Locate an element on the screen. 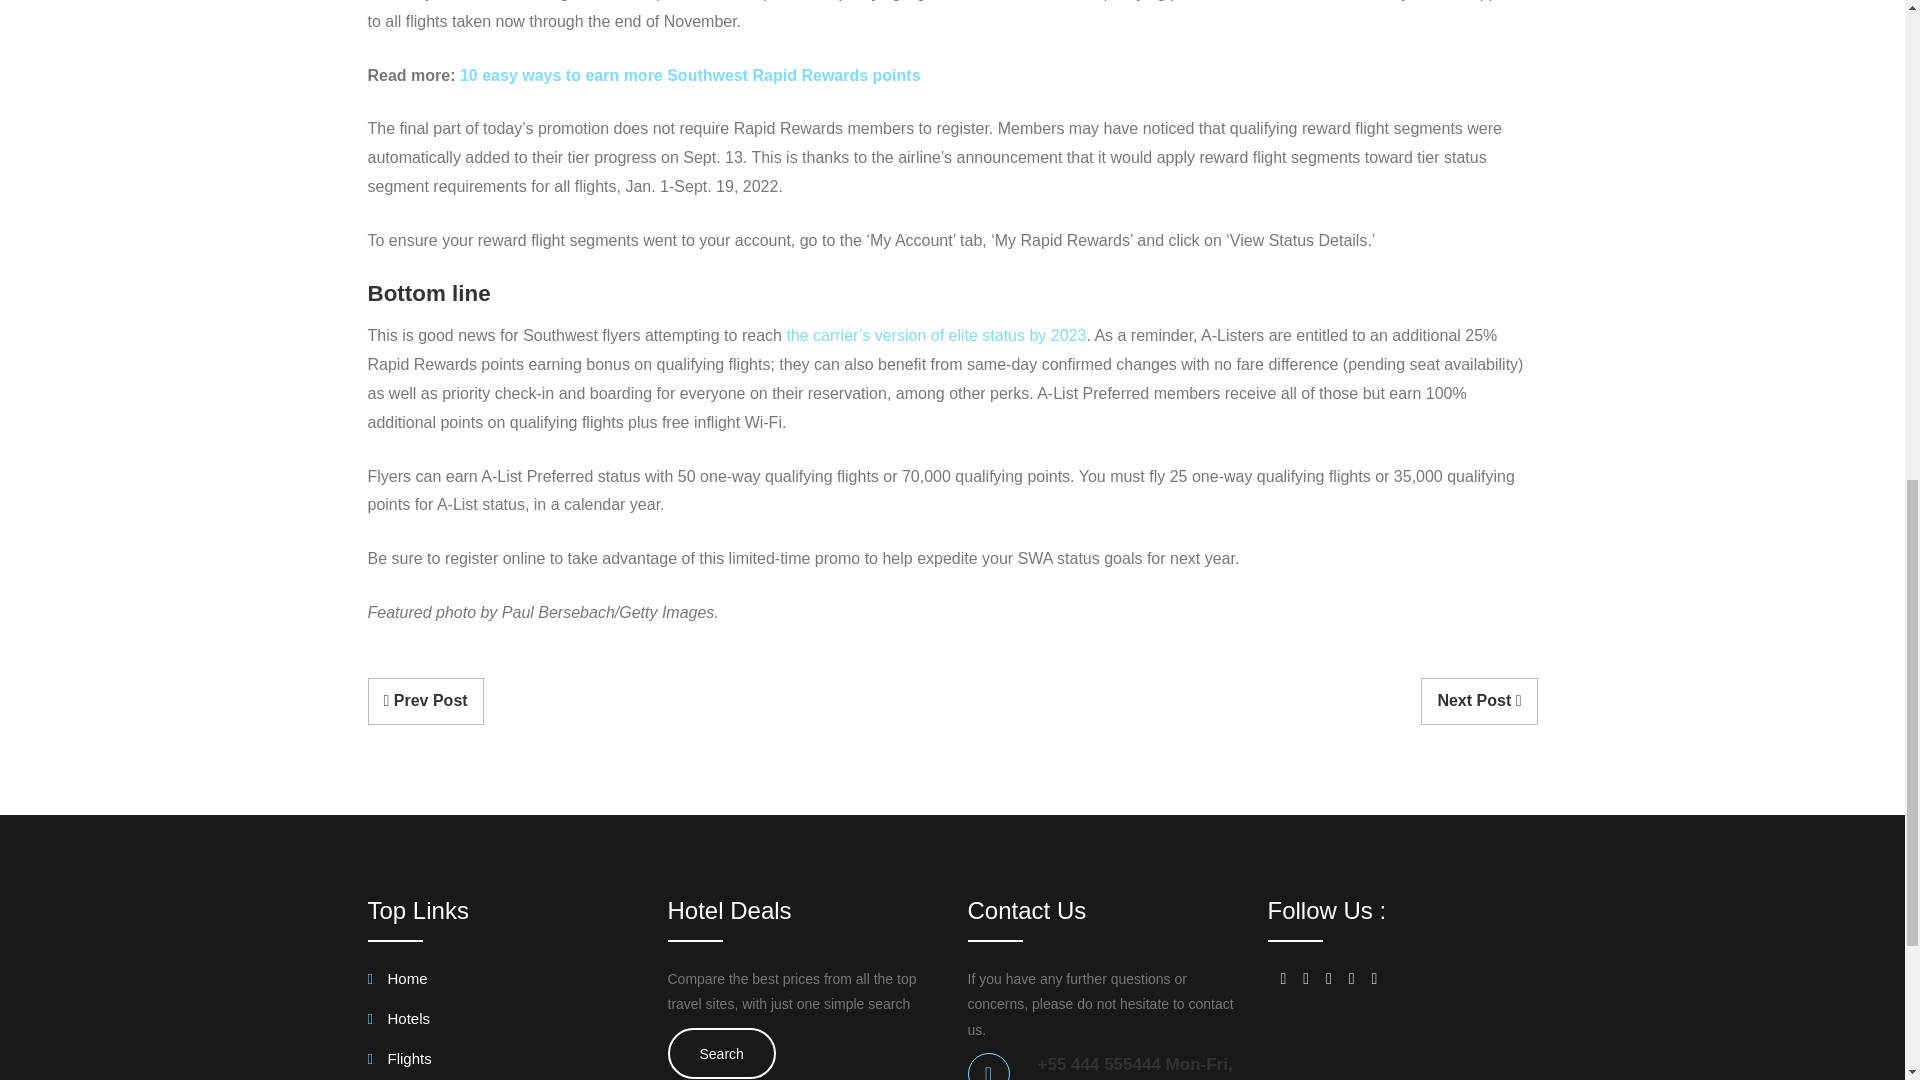  Prev Post is located at coordinates (426, 701).